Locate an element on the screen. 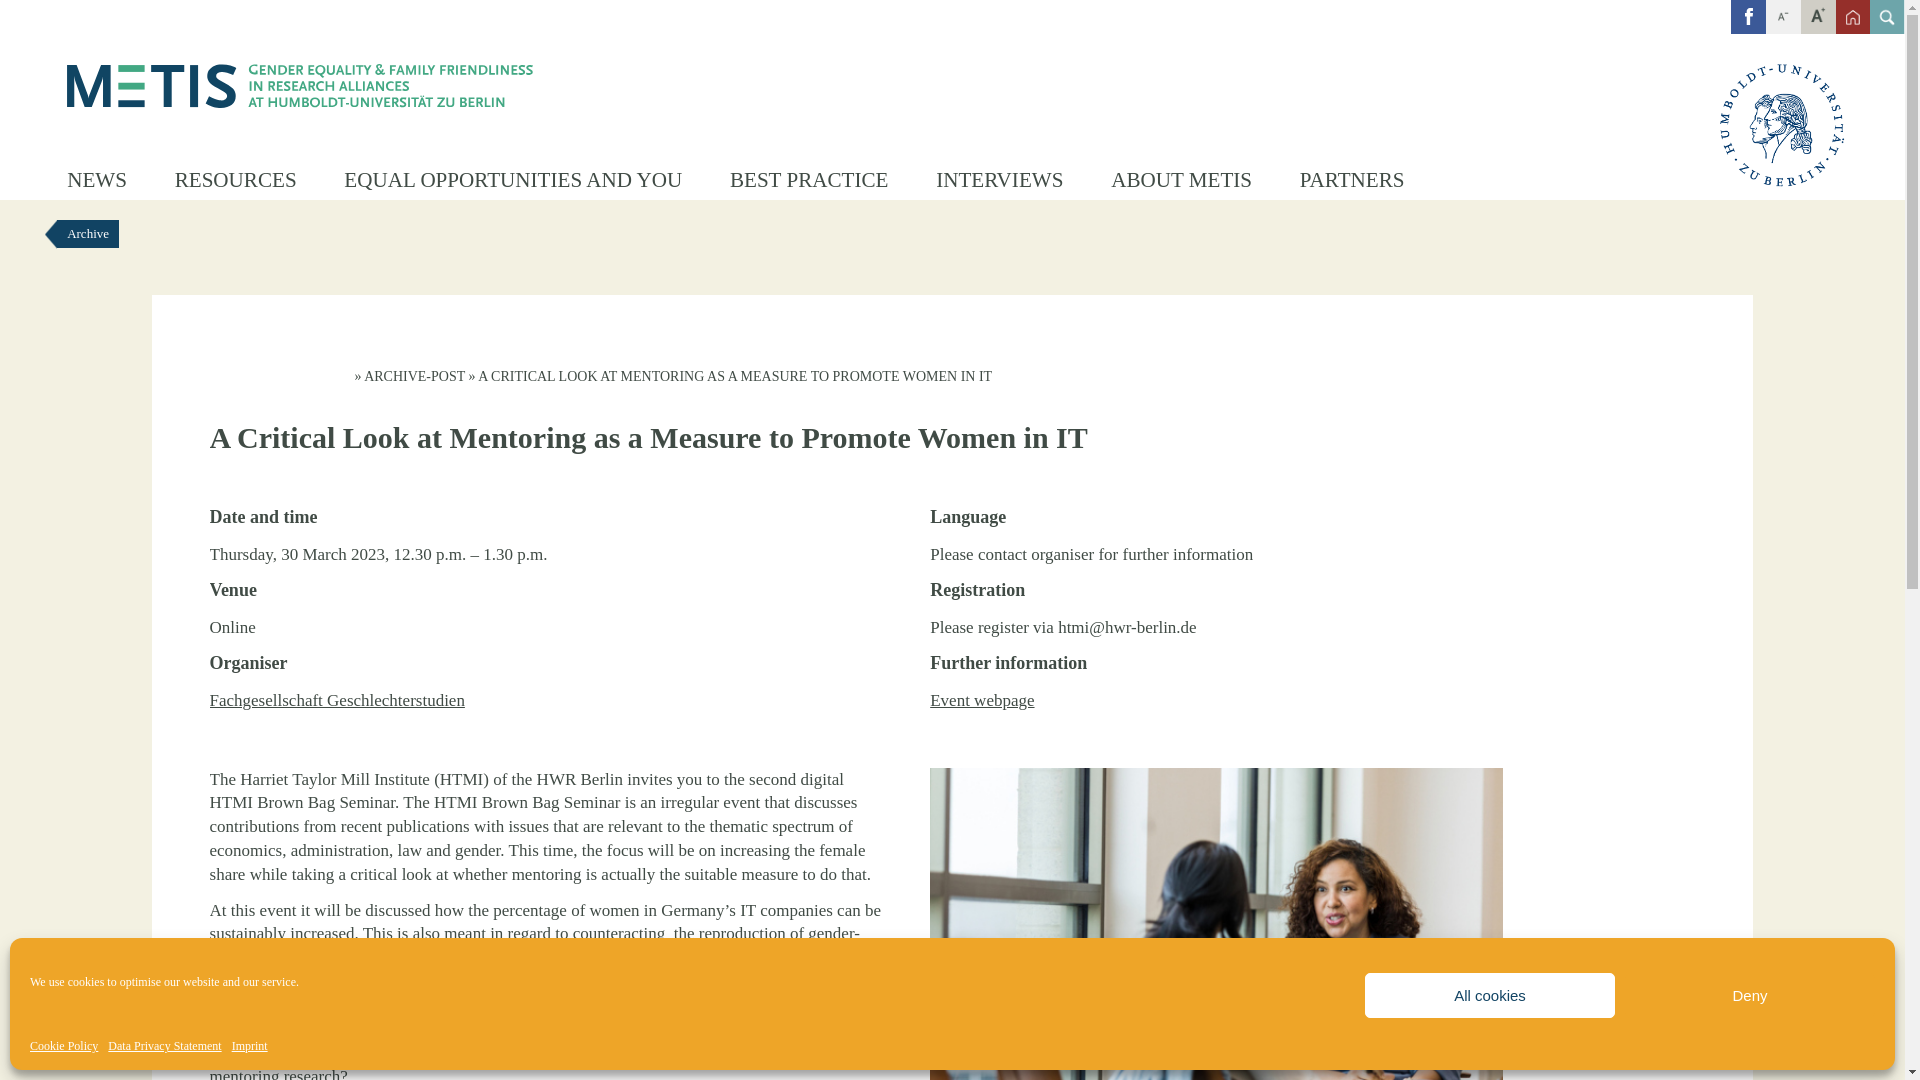  Archive is located at coordinates (88, 234).